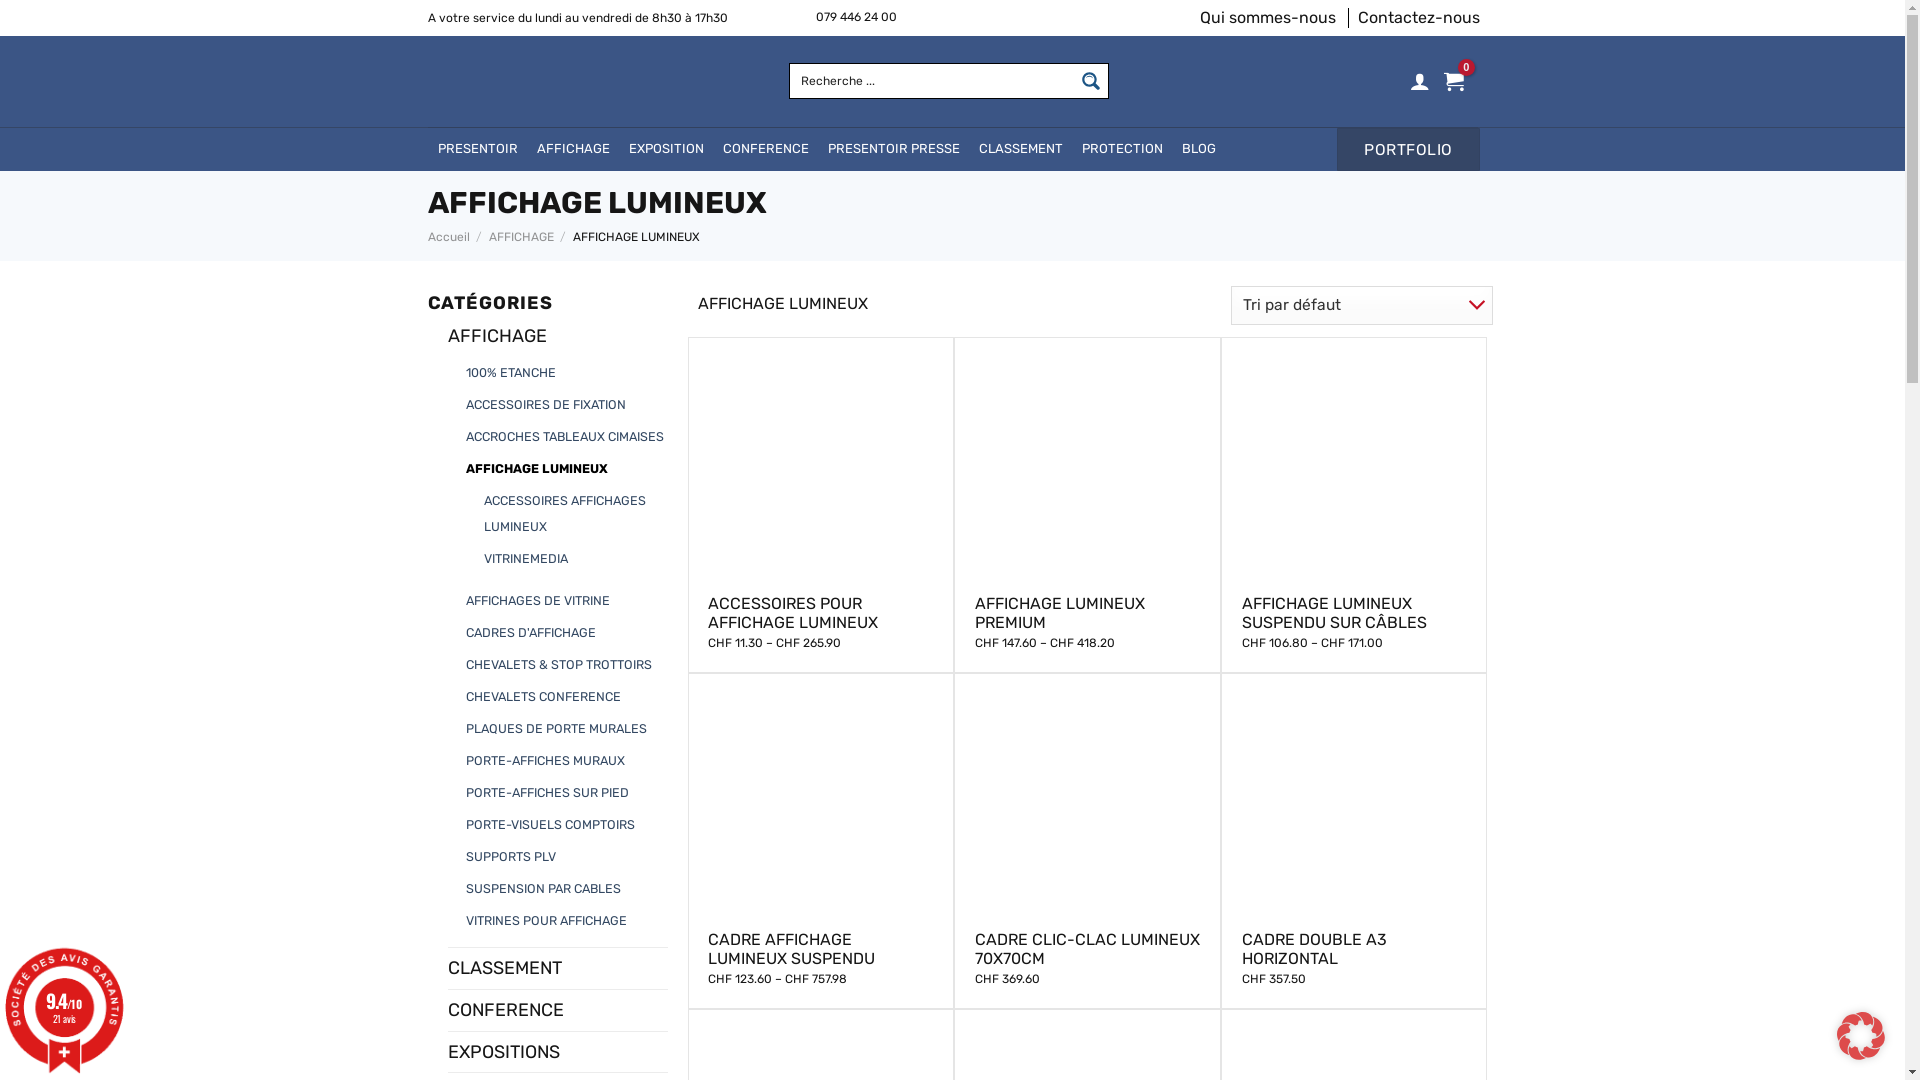 Image resolution: width=1920 pixels, height=1080 pixels. What do you see at coordinates (820, 949) in the screenshot?
I see `CADRE AFFICHAGE LUMINEUX SUSPENDU` at bounding box center [820, 949].